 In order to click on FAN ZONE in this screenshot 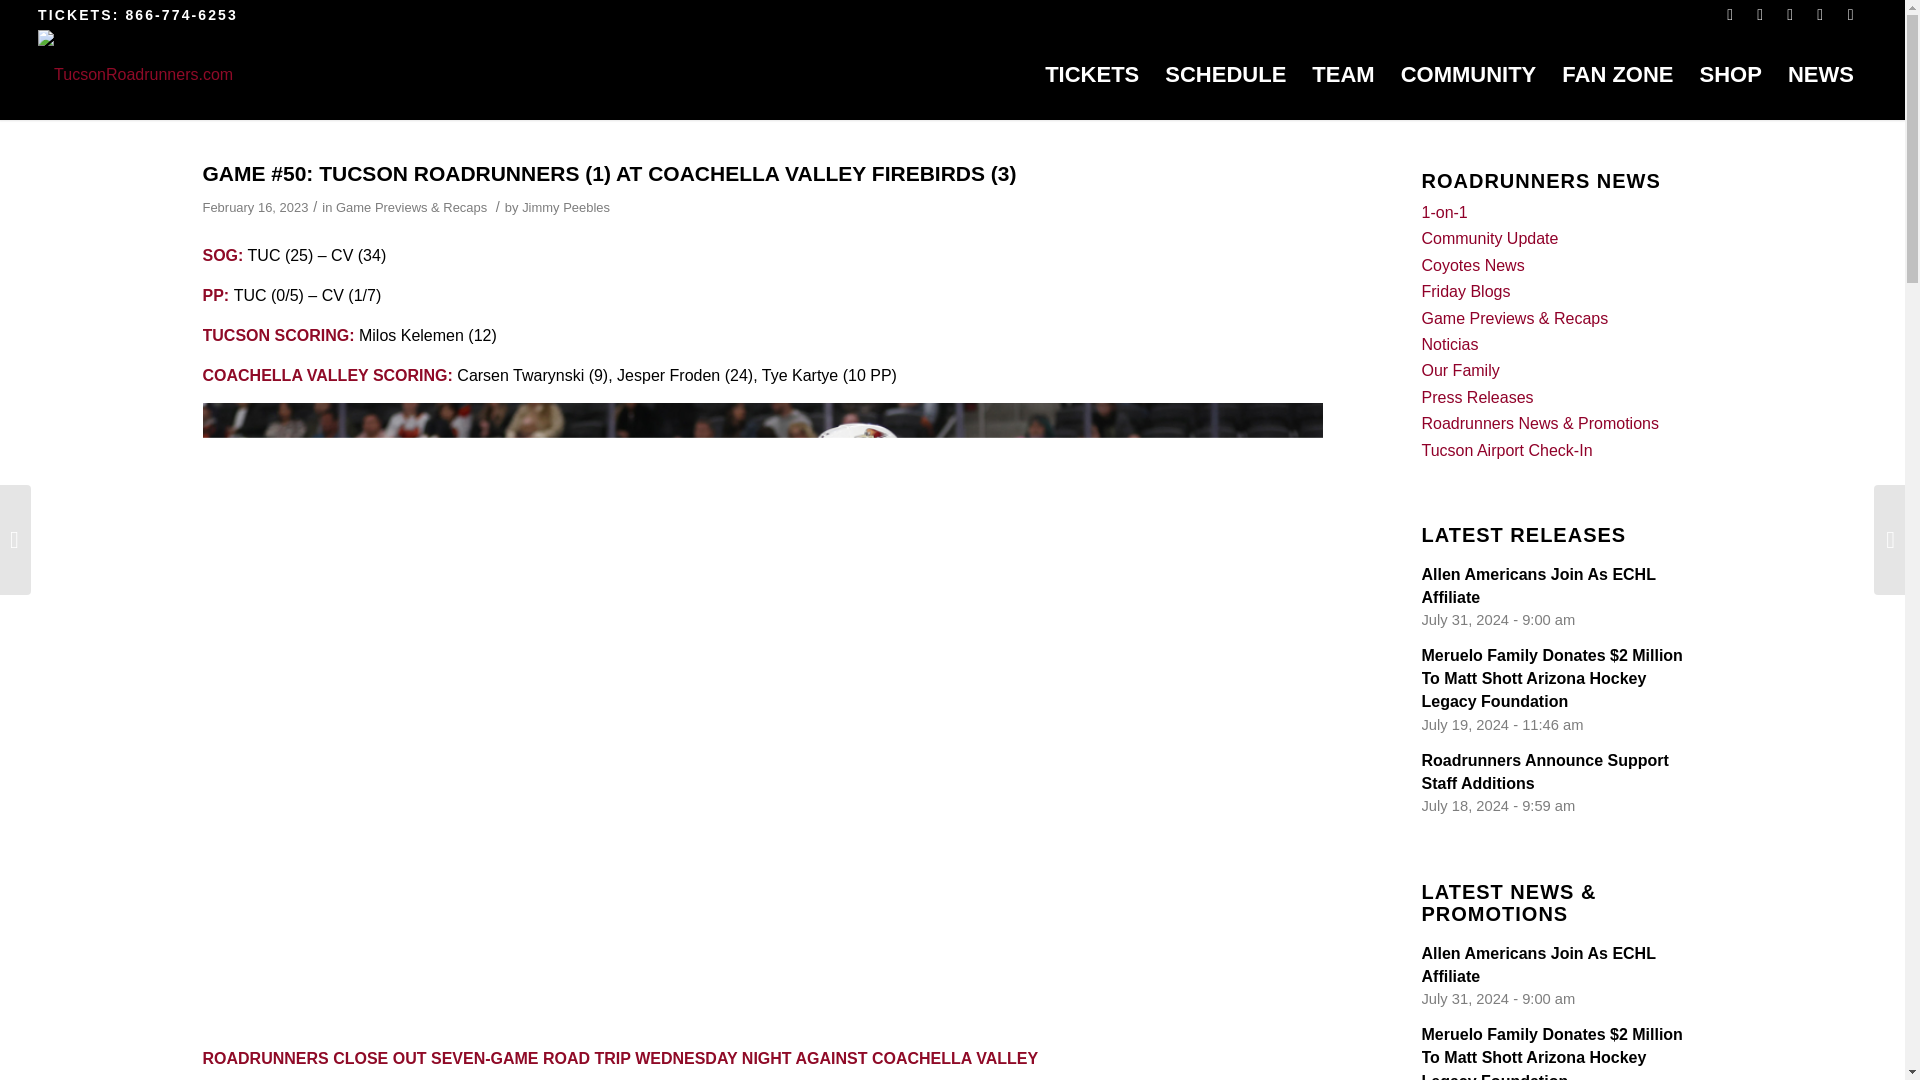, I will do `click(1617, 74)`.